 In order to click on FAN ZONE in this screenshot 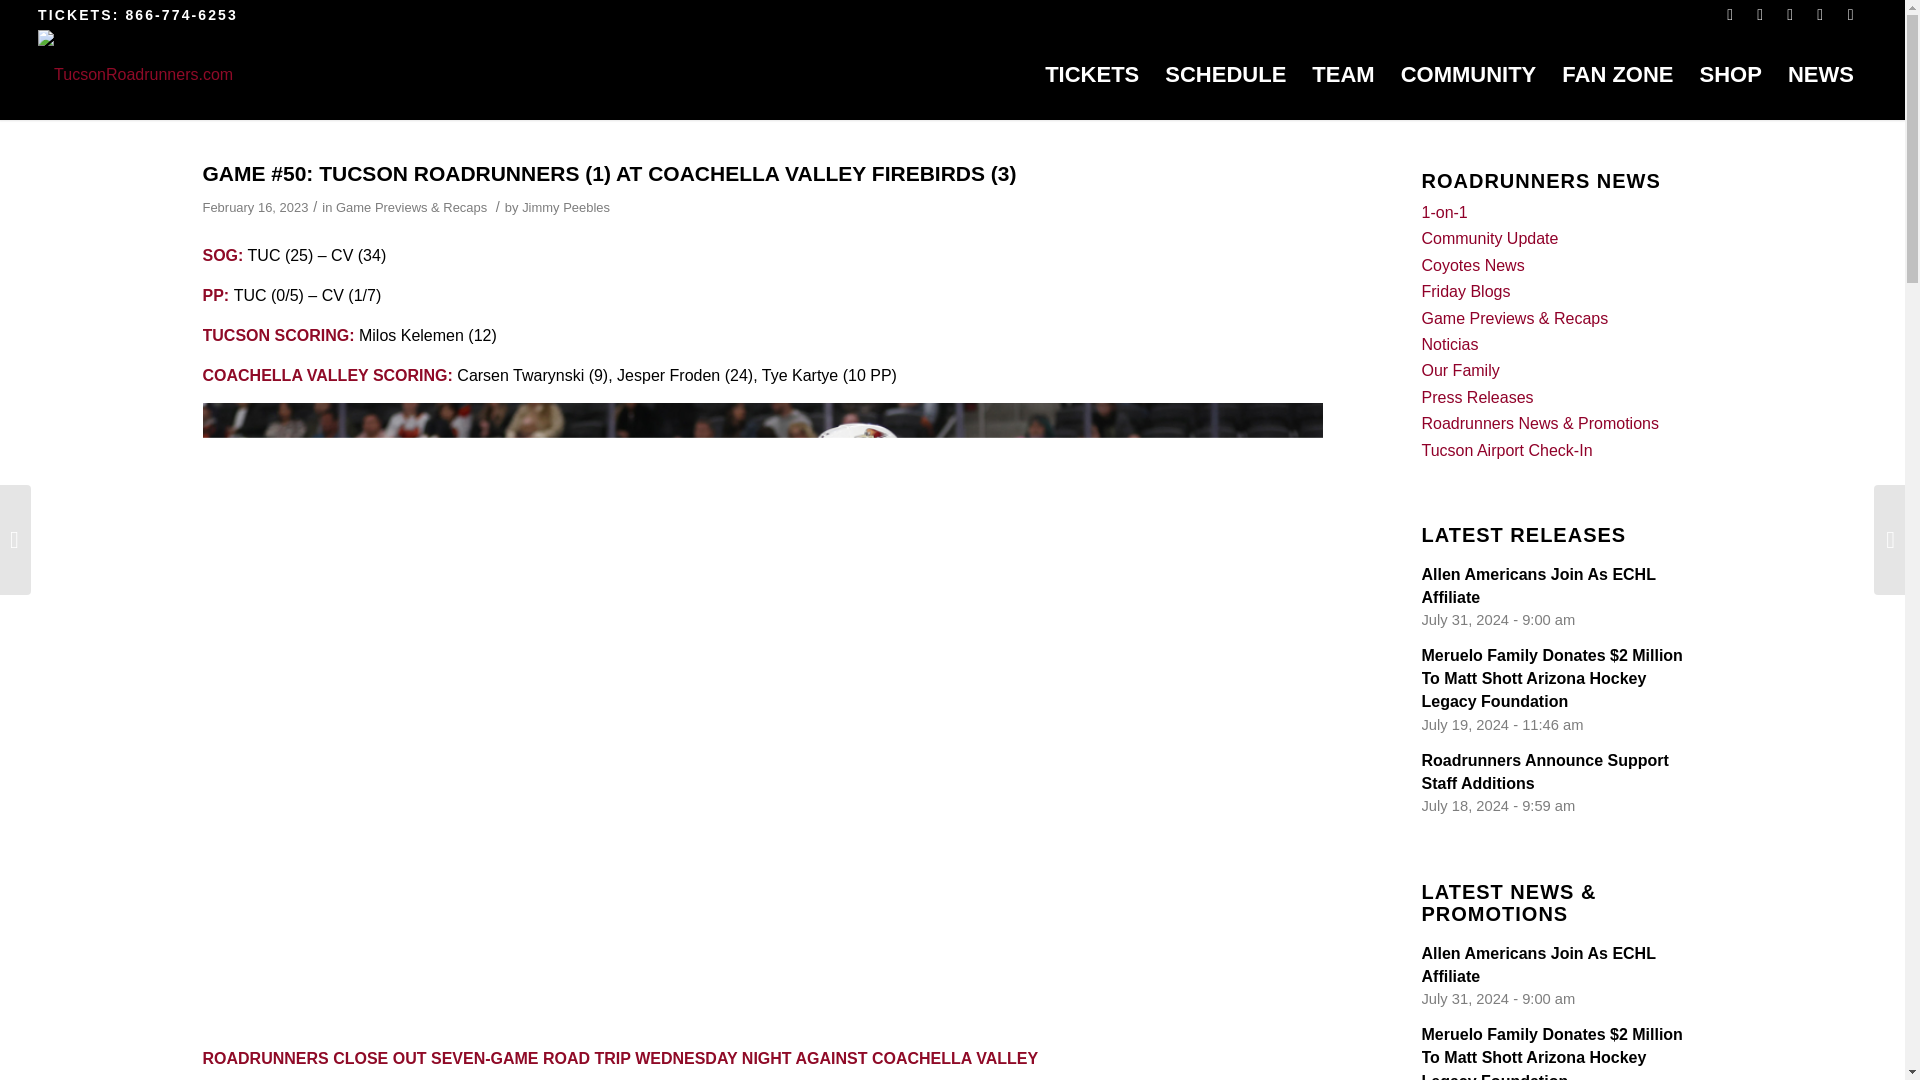, I will do `click(1617, 74)`.